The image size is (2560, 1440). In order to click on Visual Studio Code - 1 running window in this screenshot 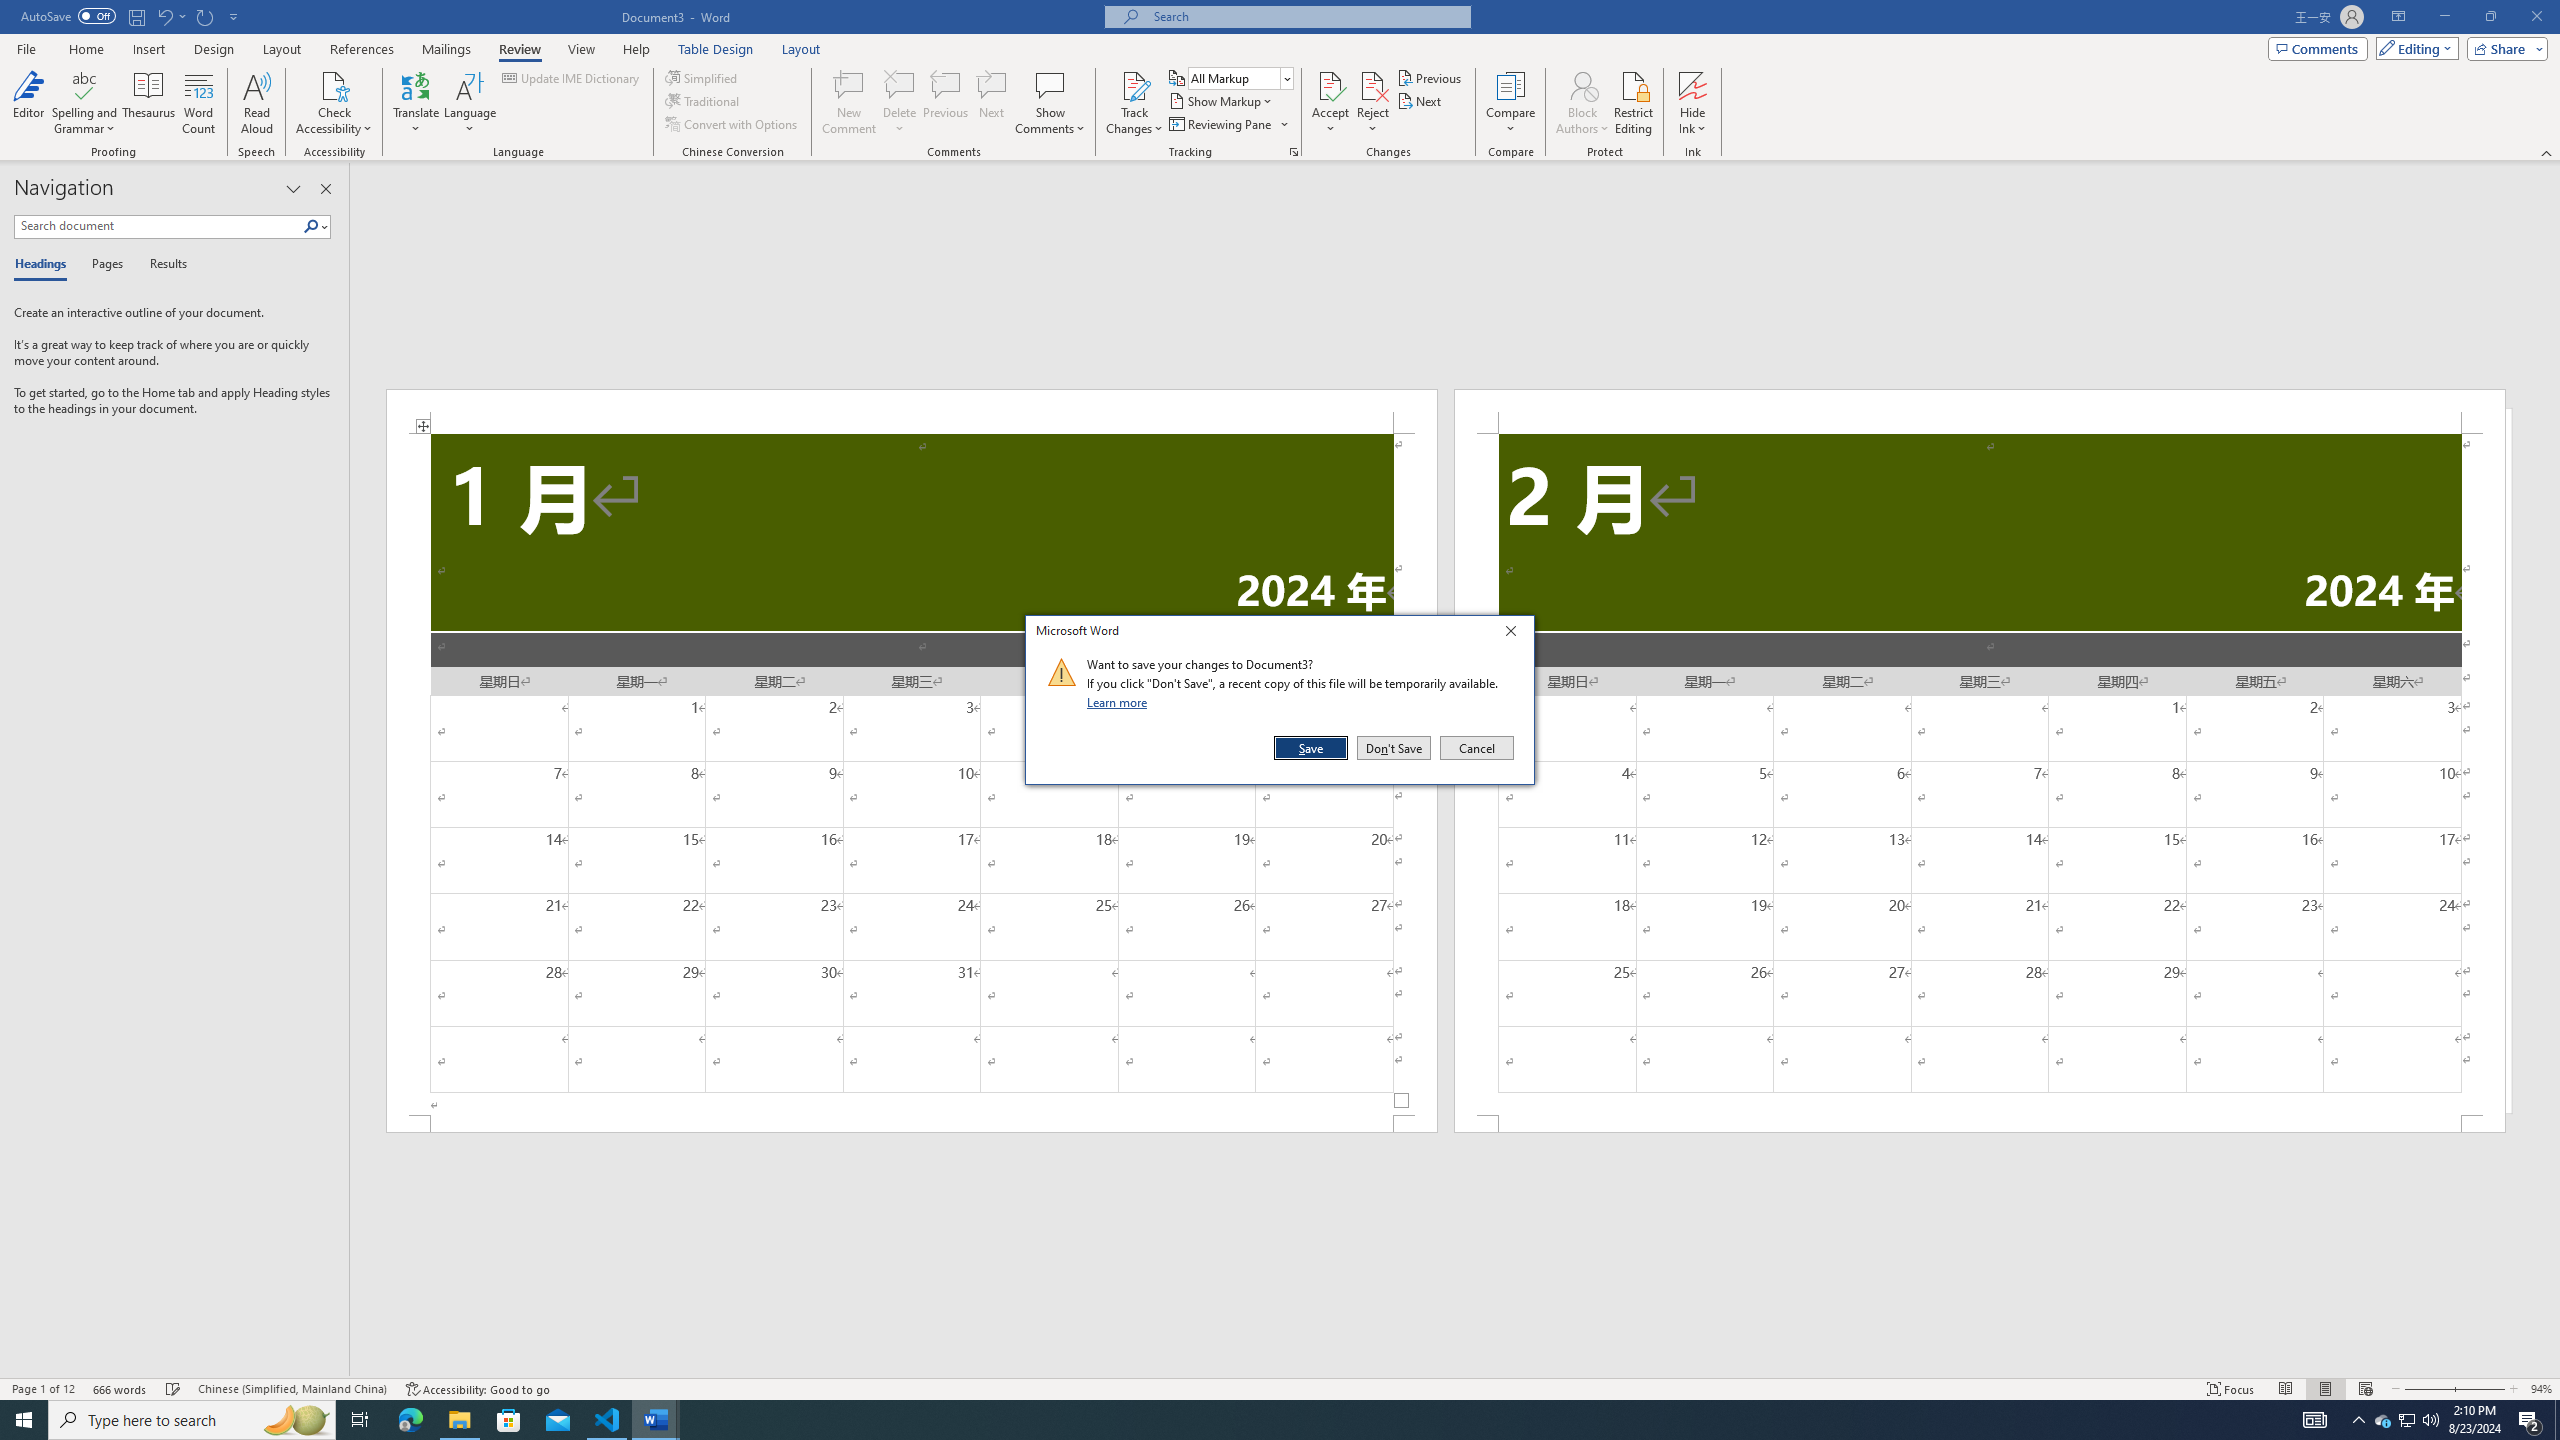, I will do `click(608, 1420)`.